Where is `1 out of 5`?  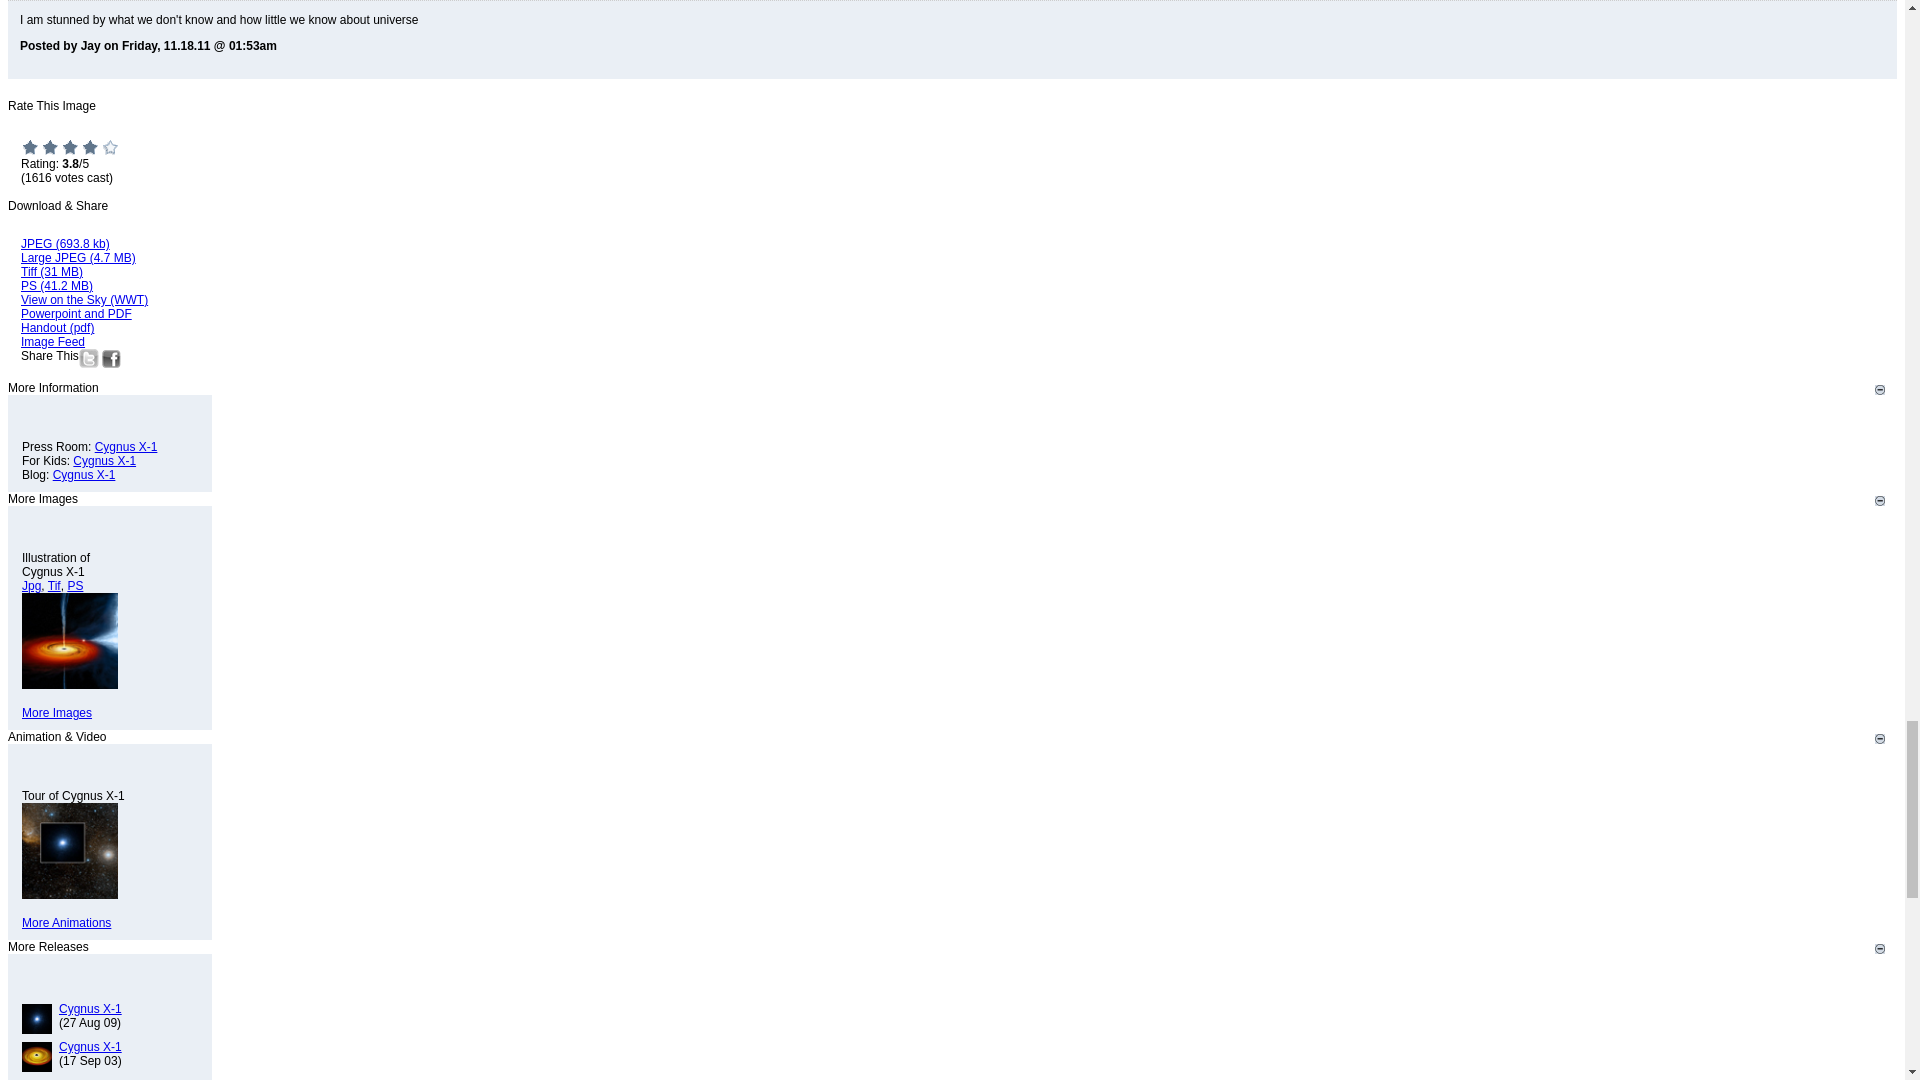 1 out of 5 is located at coordinates (30, 146).